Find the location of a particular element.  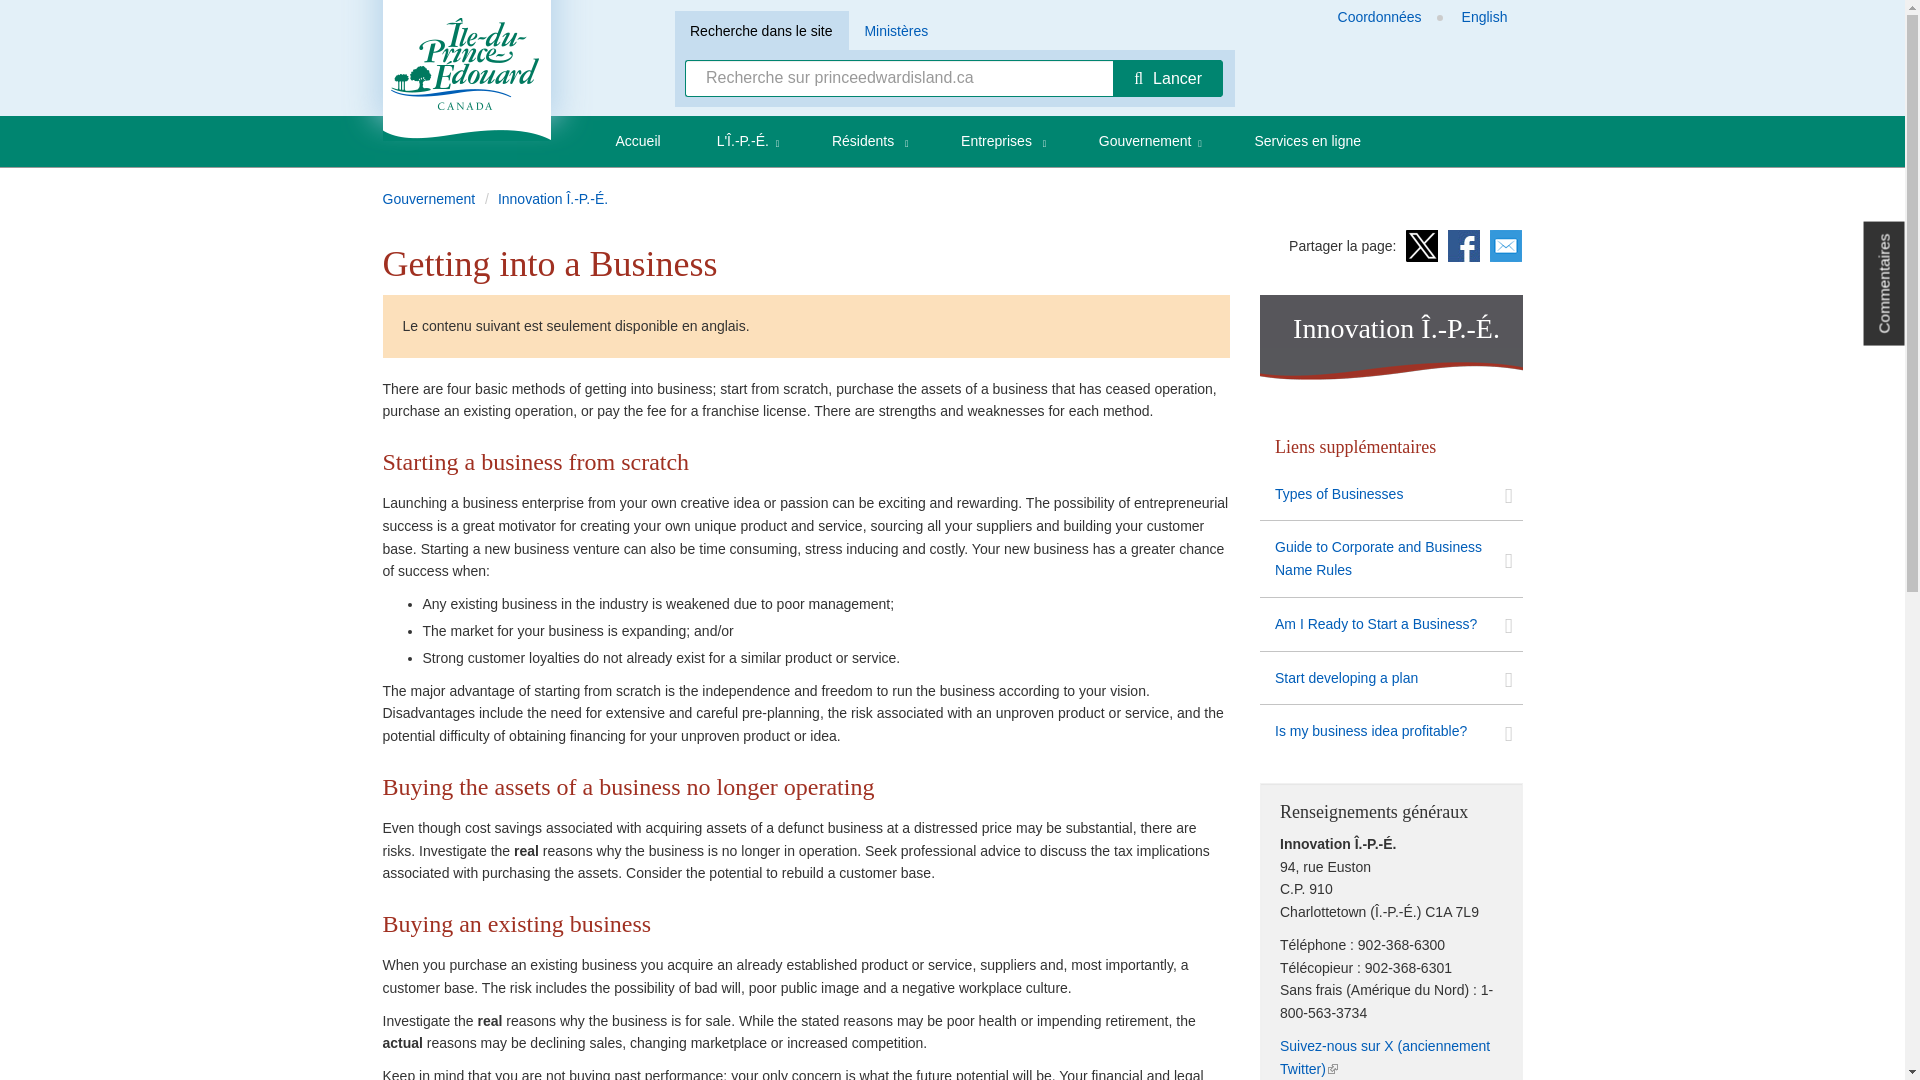

Share this page on X is located at coordinates (1422, 246).